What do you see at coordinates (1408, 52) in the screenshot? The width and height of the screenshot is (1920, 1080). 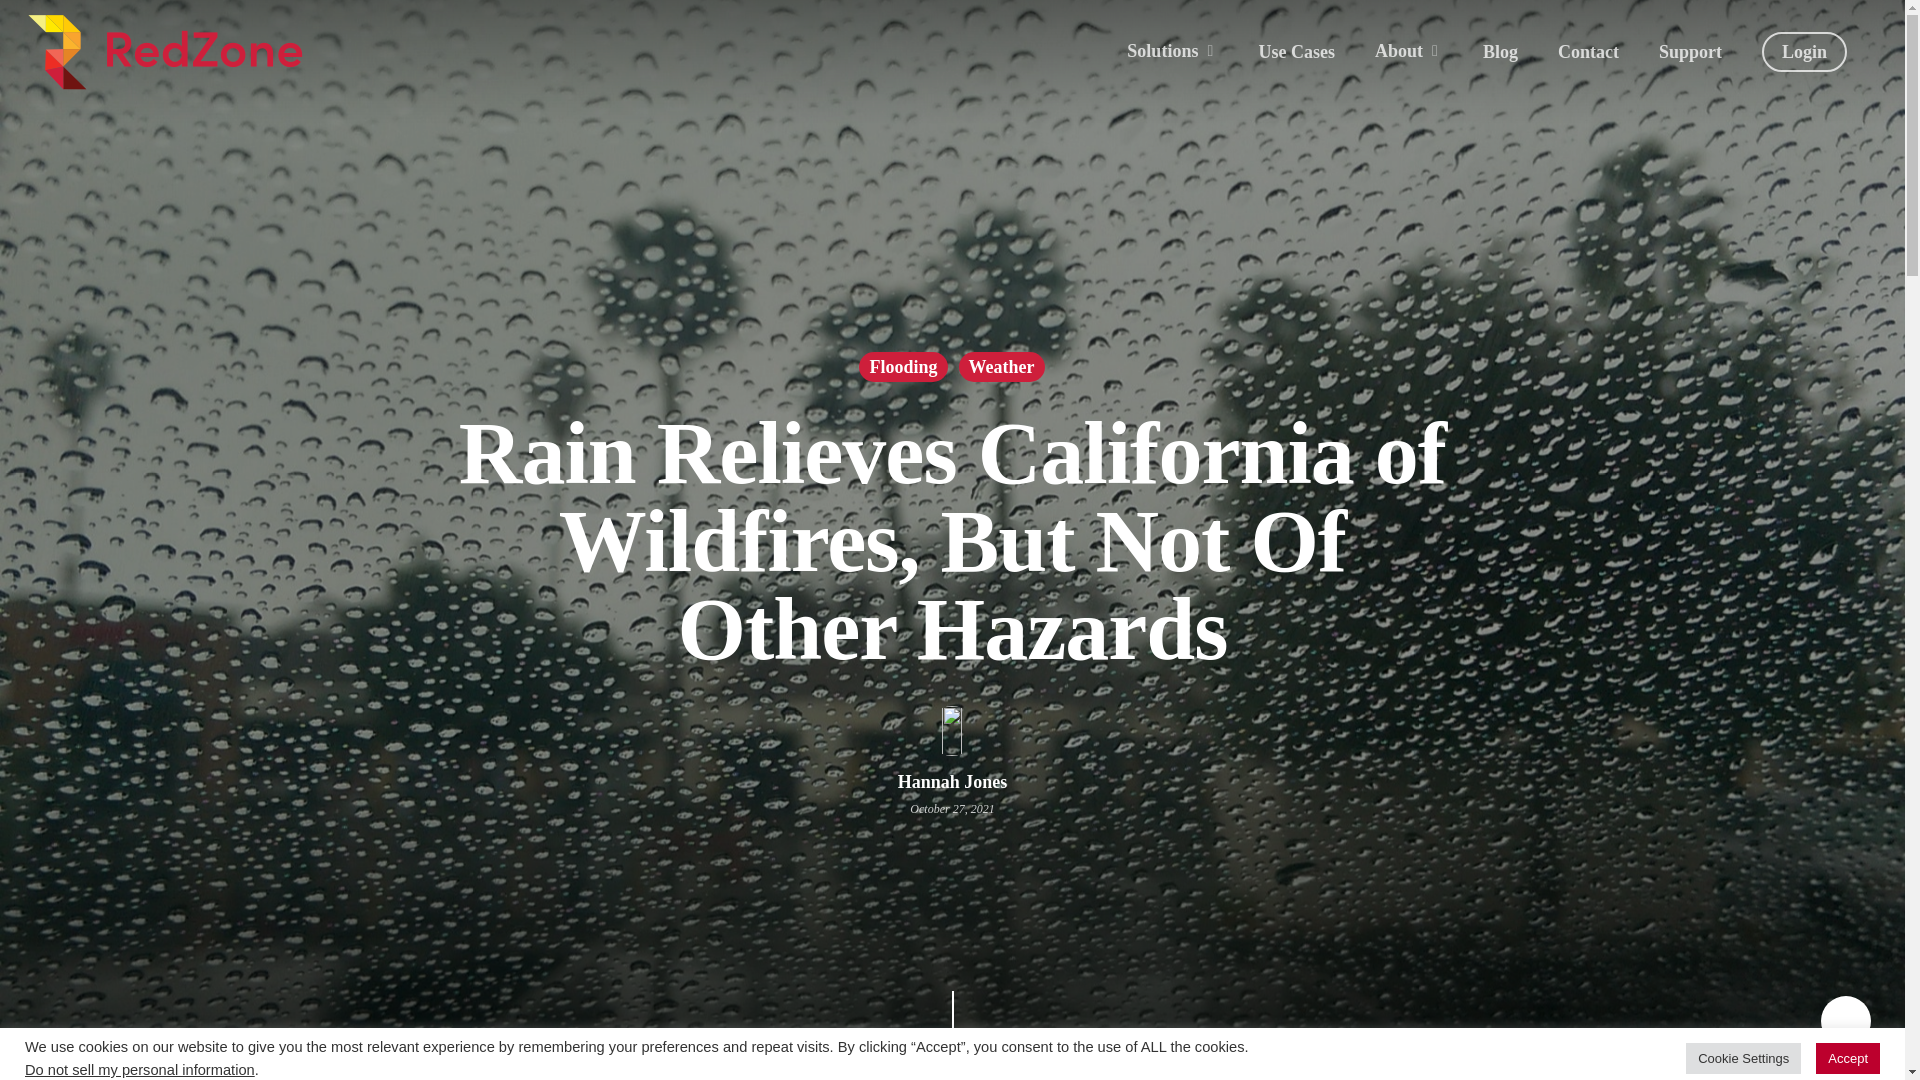 I see `About` at bounding box center [1408, 52].